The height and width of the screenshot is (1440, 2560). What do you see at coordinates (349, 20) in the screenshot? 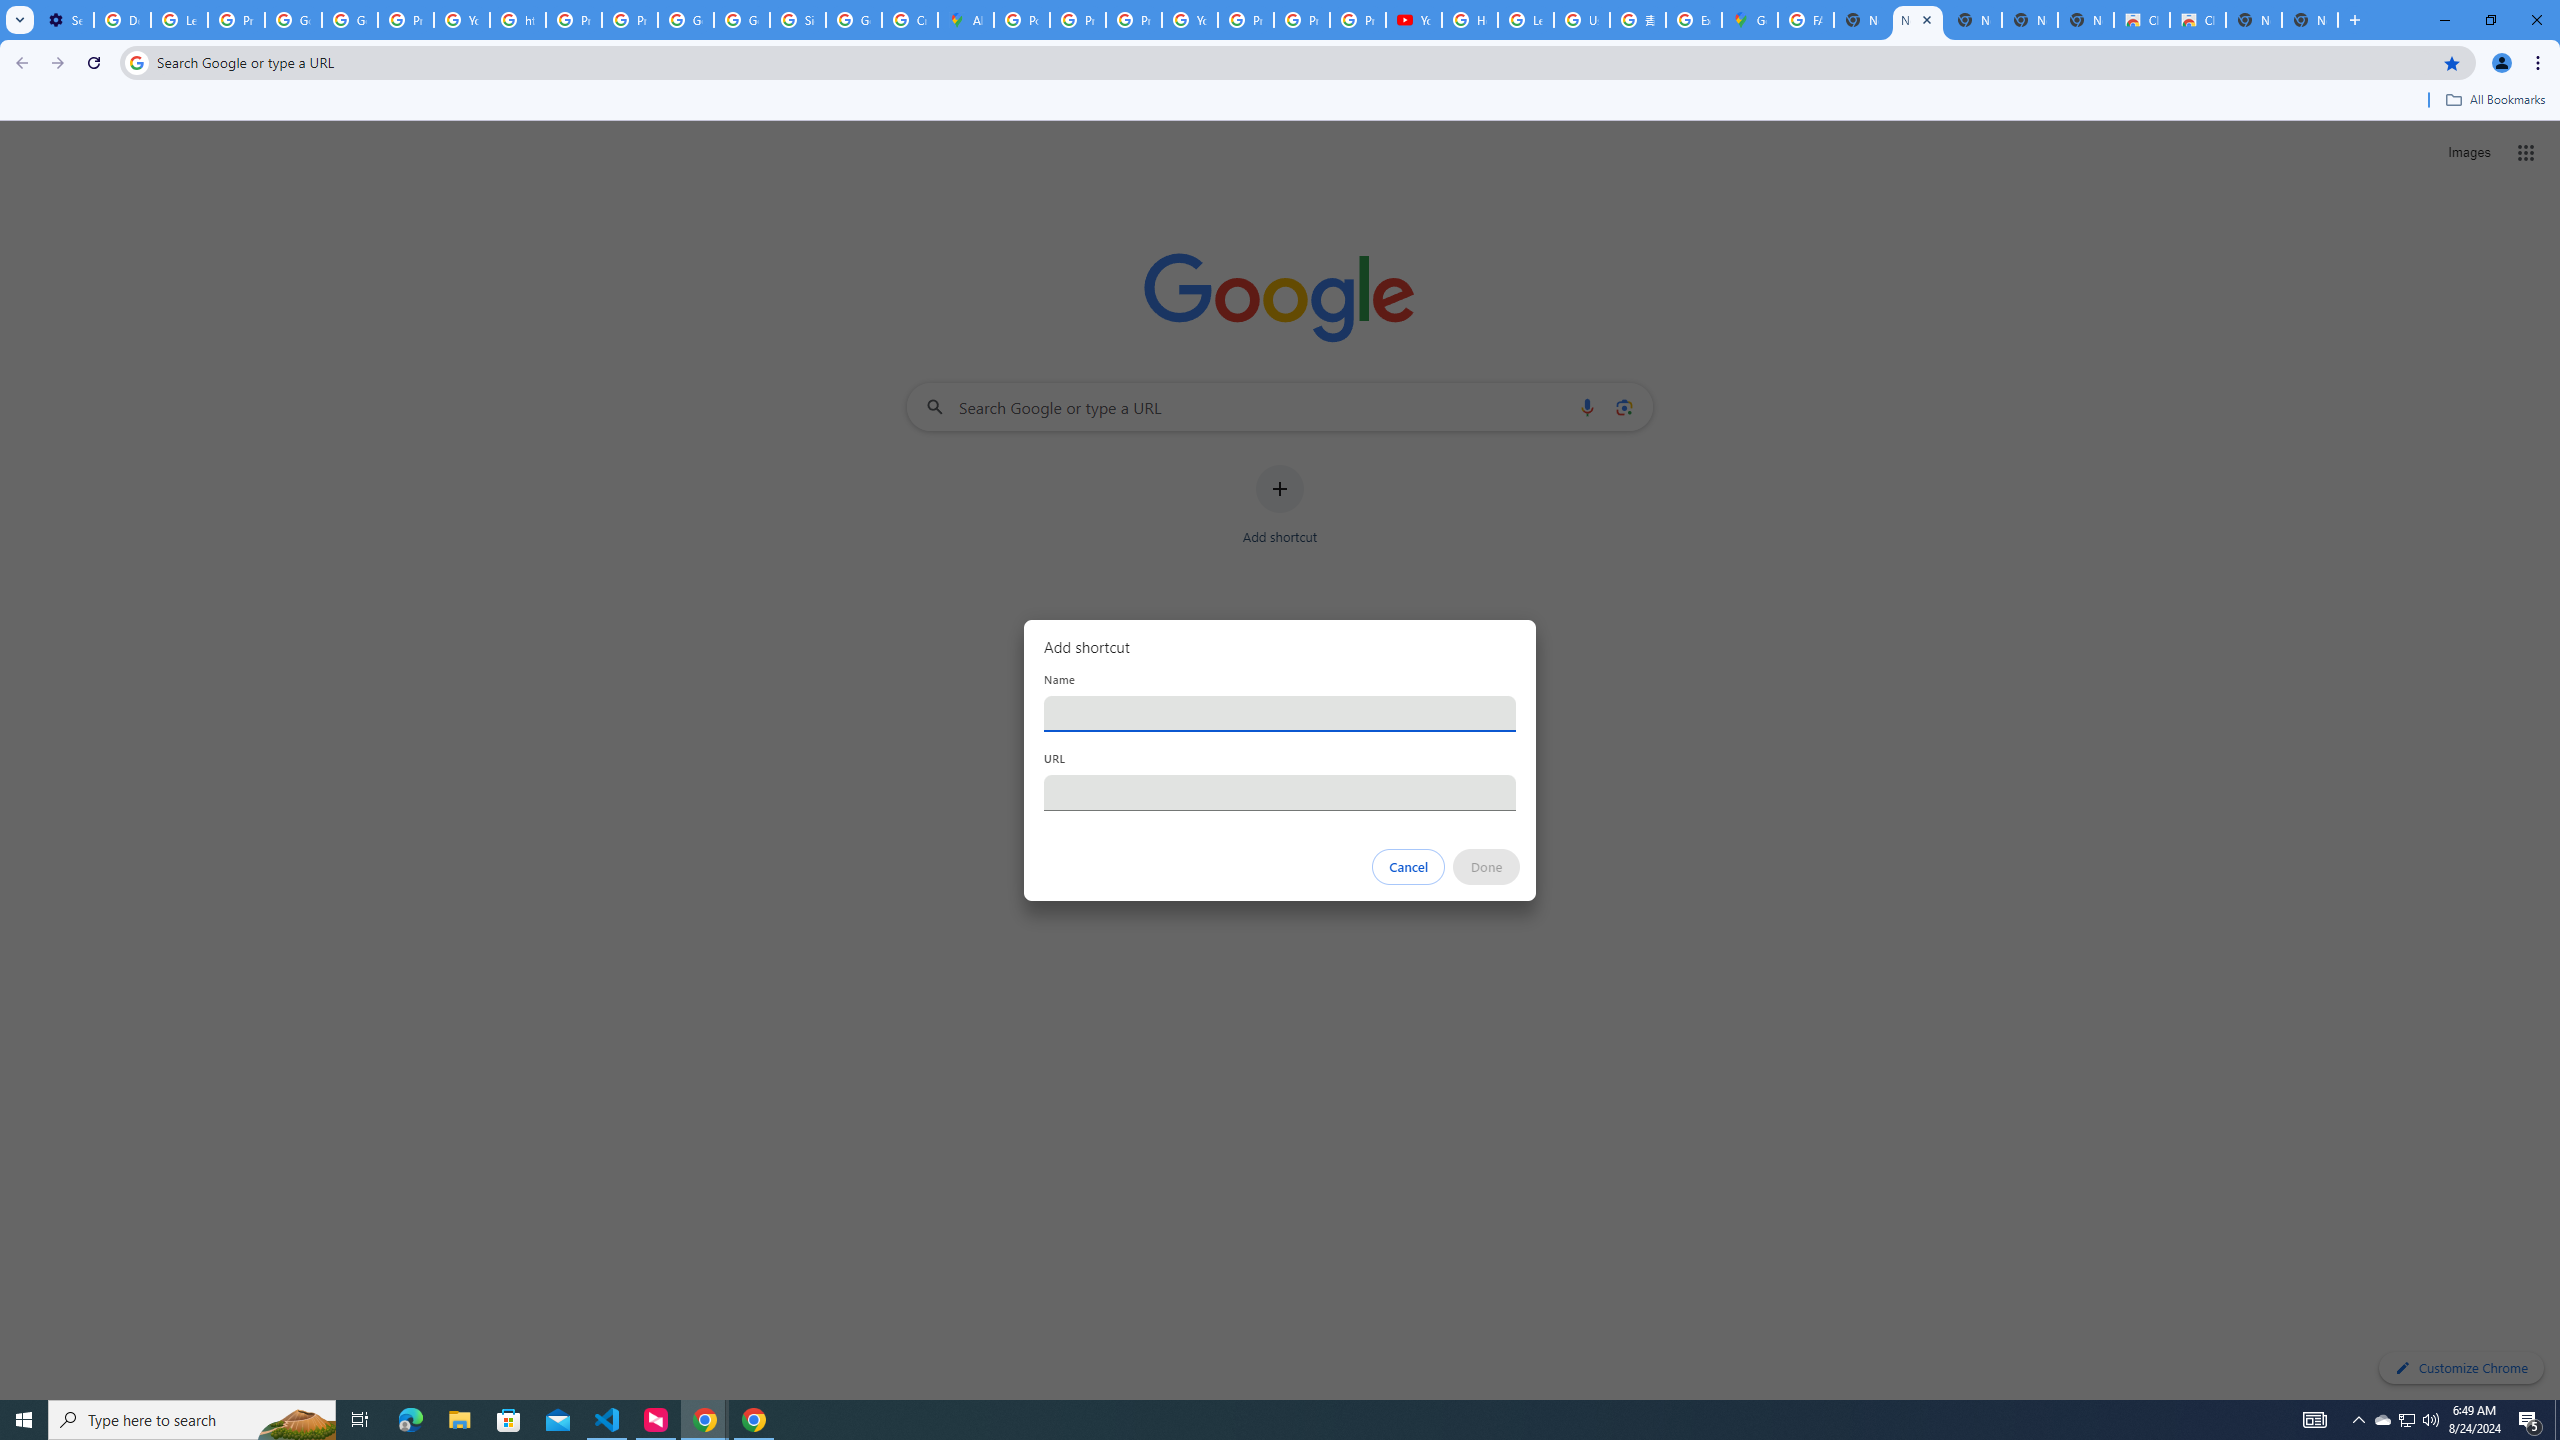
I see `Google Account Help` at bounding box center [349, 20].